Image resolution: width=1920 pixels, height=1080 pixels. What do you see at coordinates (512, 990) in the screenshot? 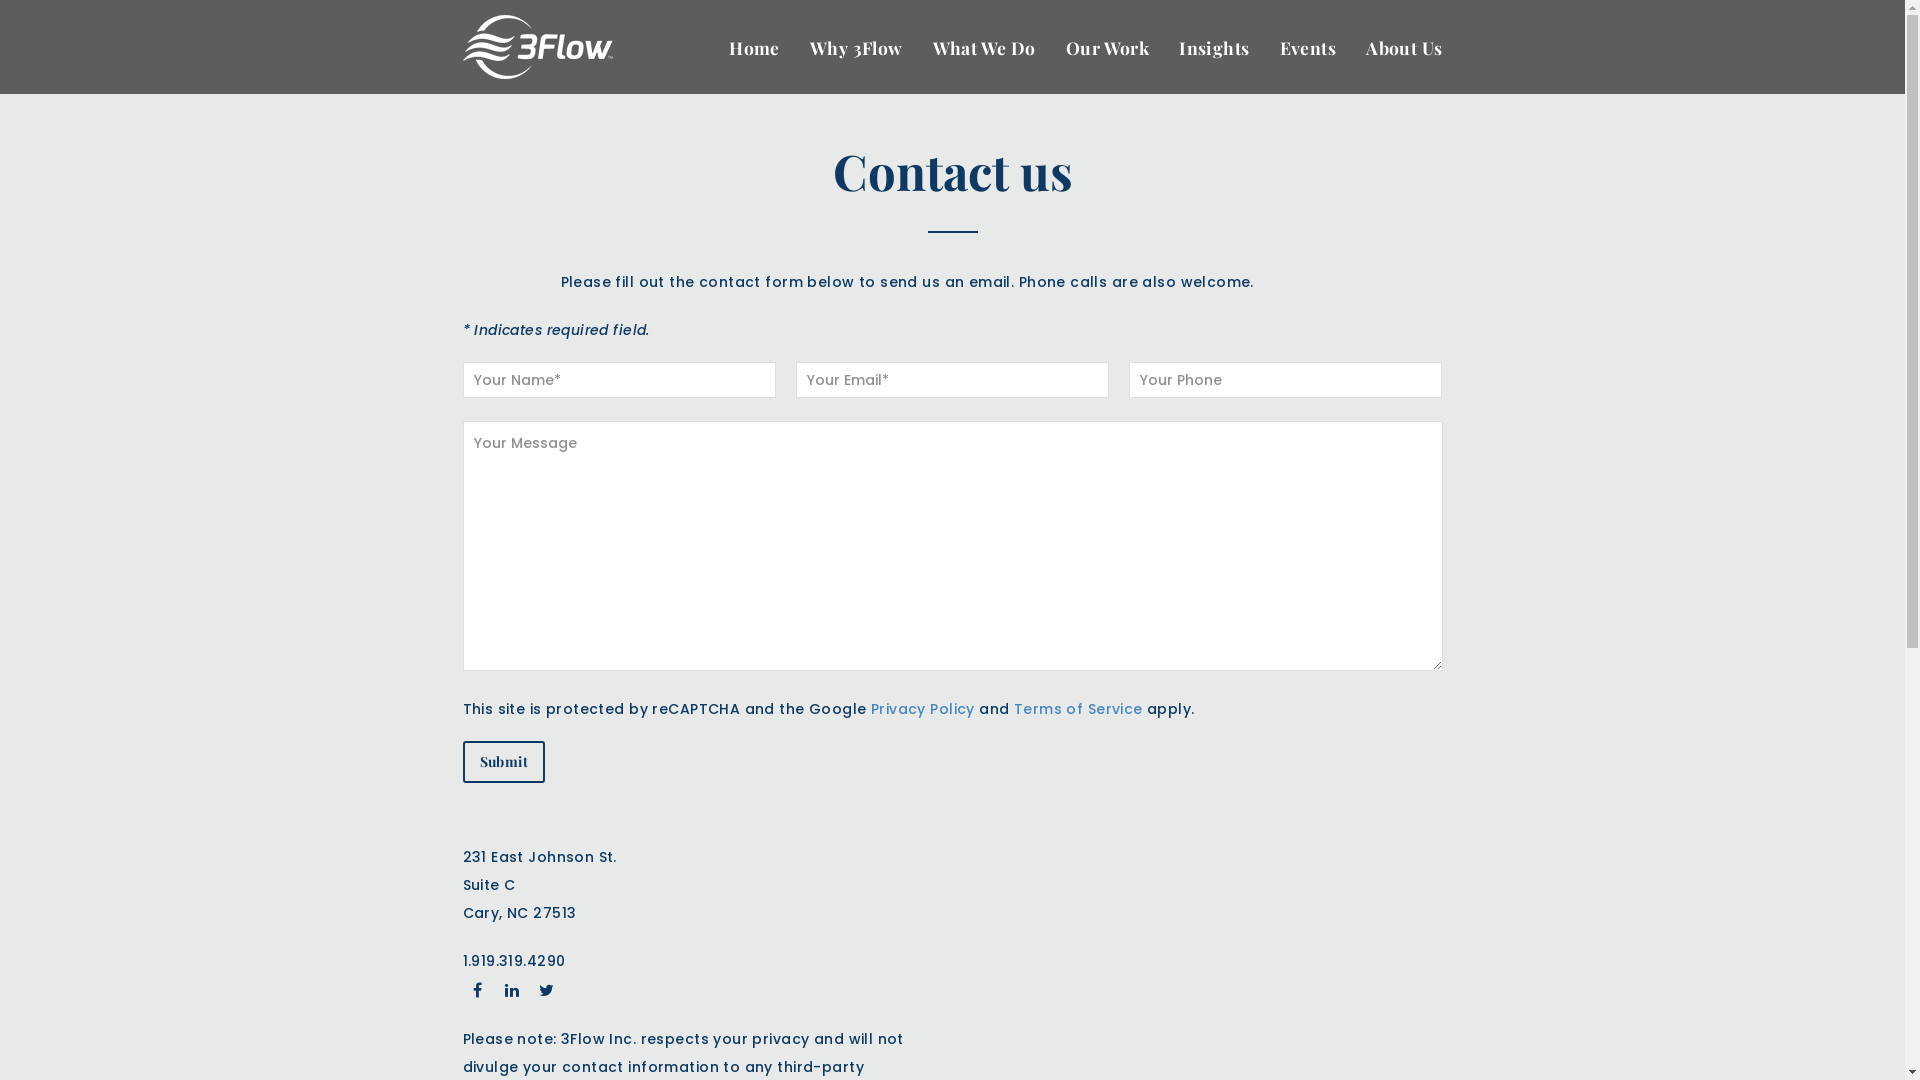
I see `LinkedIn` at bounding box center [512, 990].